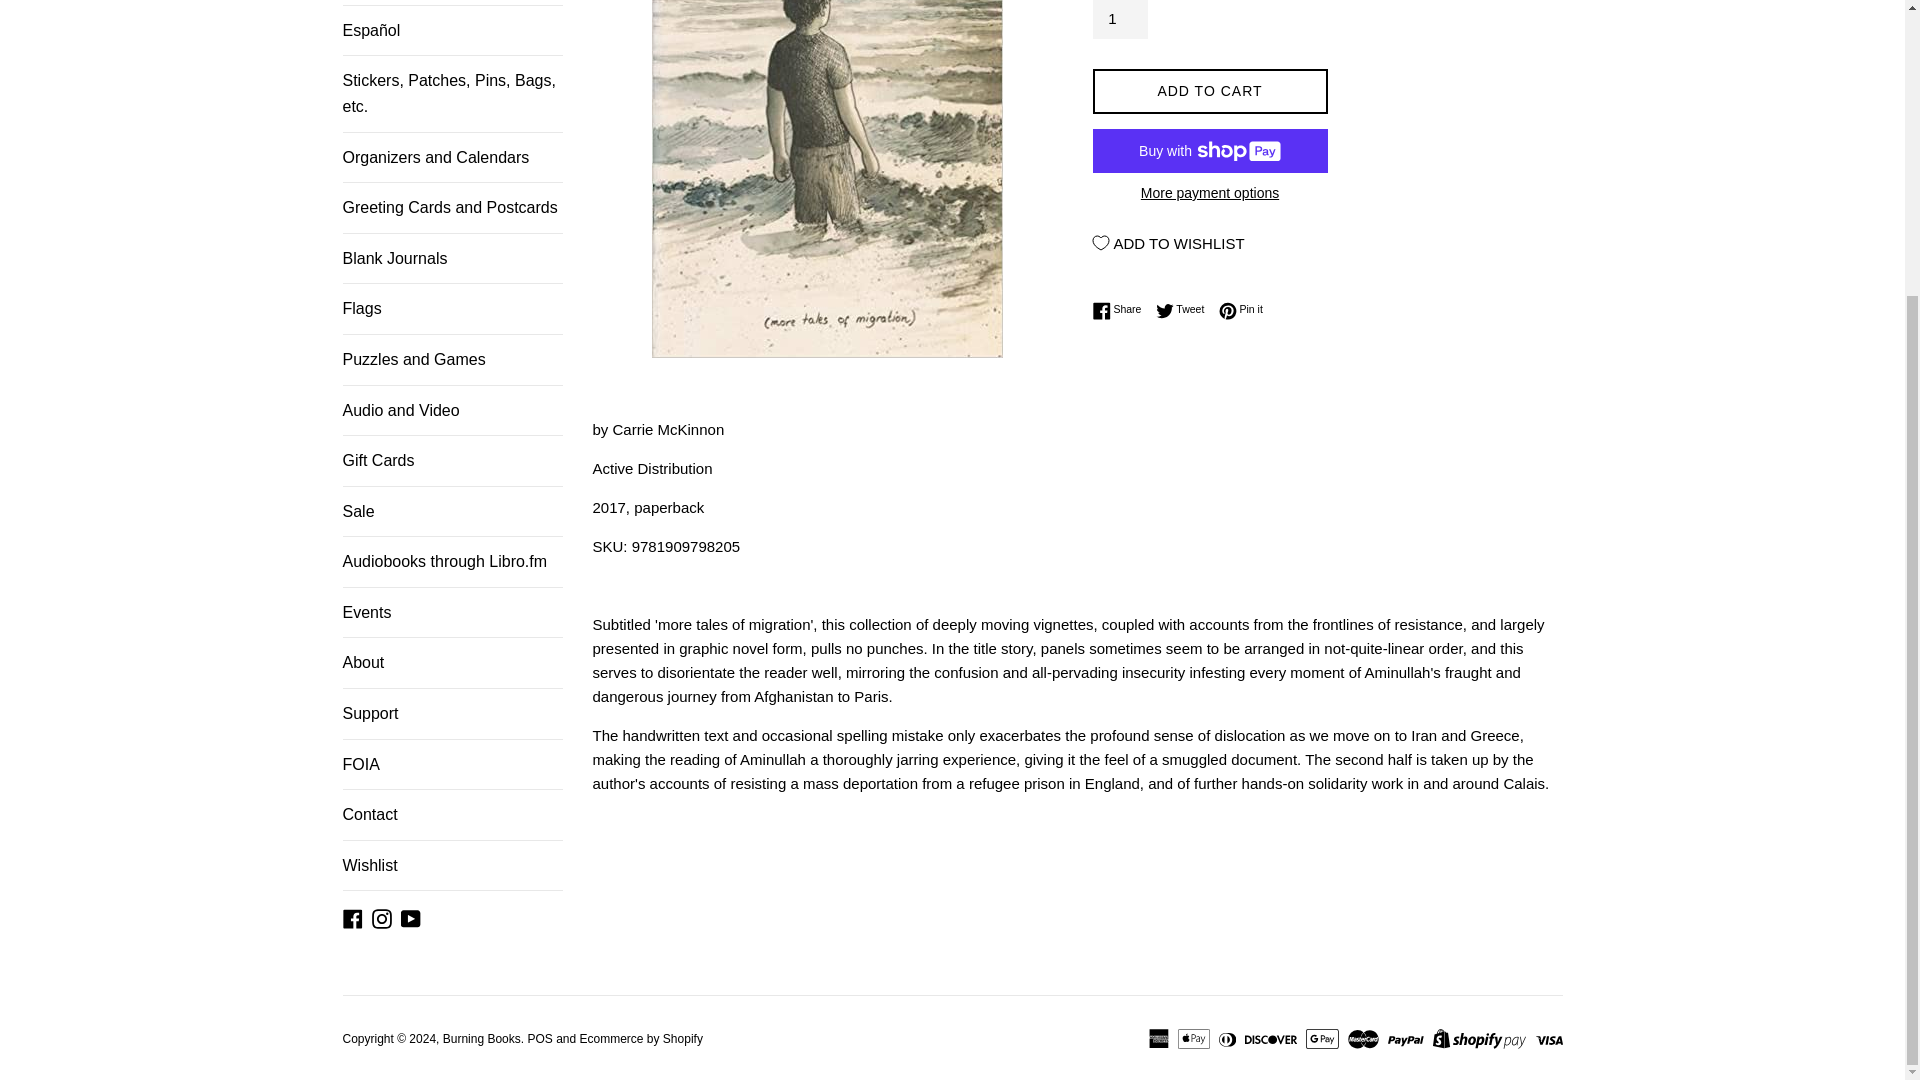 The height and width of the screenshot is (1080, 1920). I want to click on Add to Wishlist, so click(1168, 242).